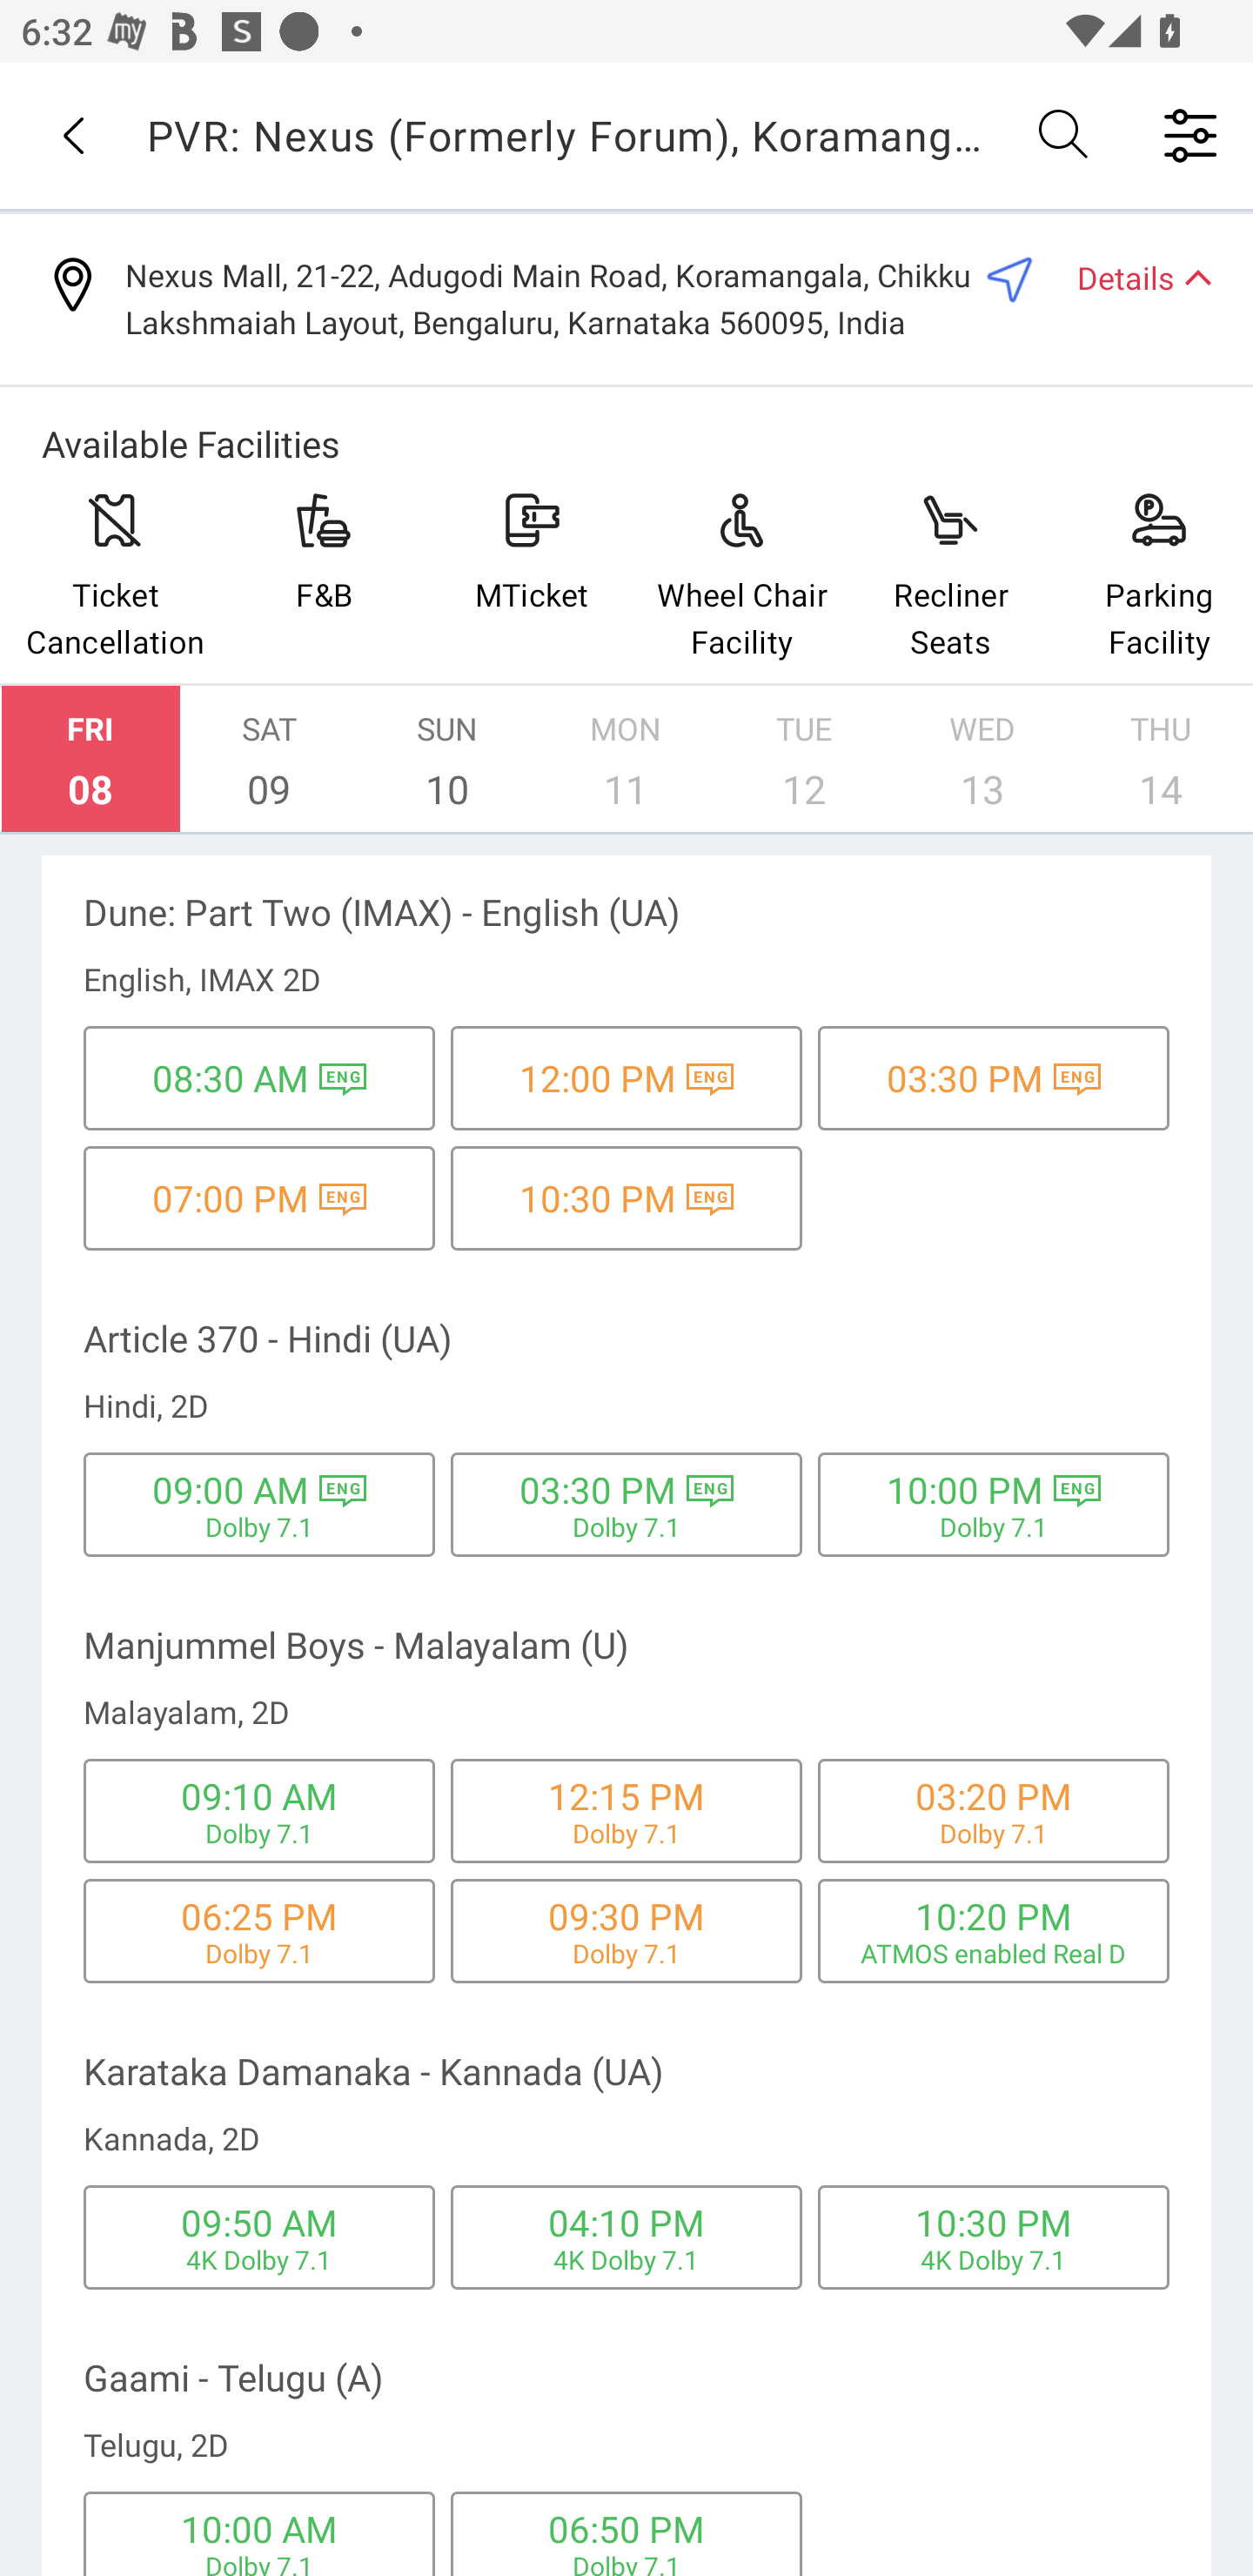  Describe the element at coordinates (626, 1504) in the screenshot. I see `03:30 PM ENG Dolby 7.1` at that location.